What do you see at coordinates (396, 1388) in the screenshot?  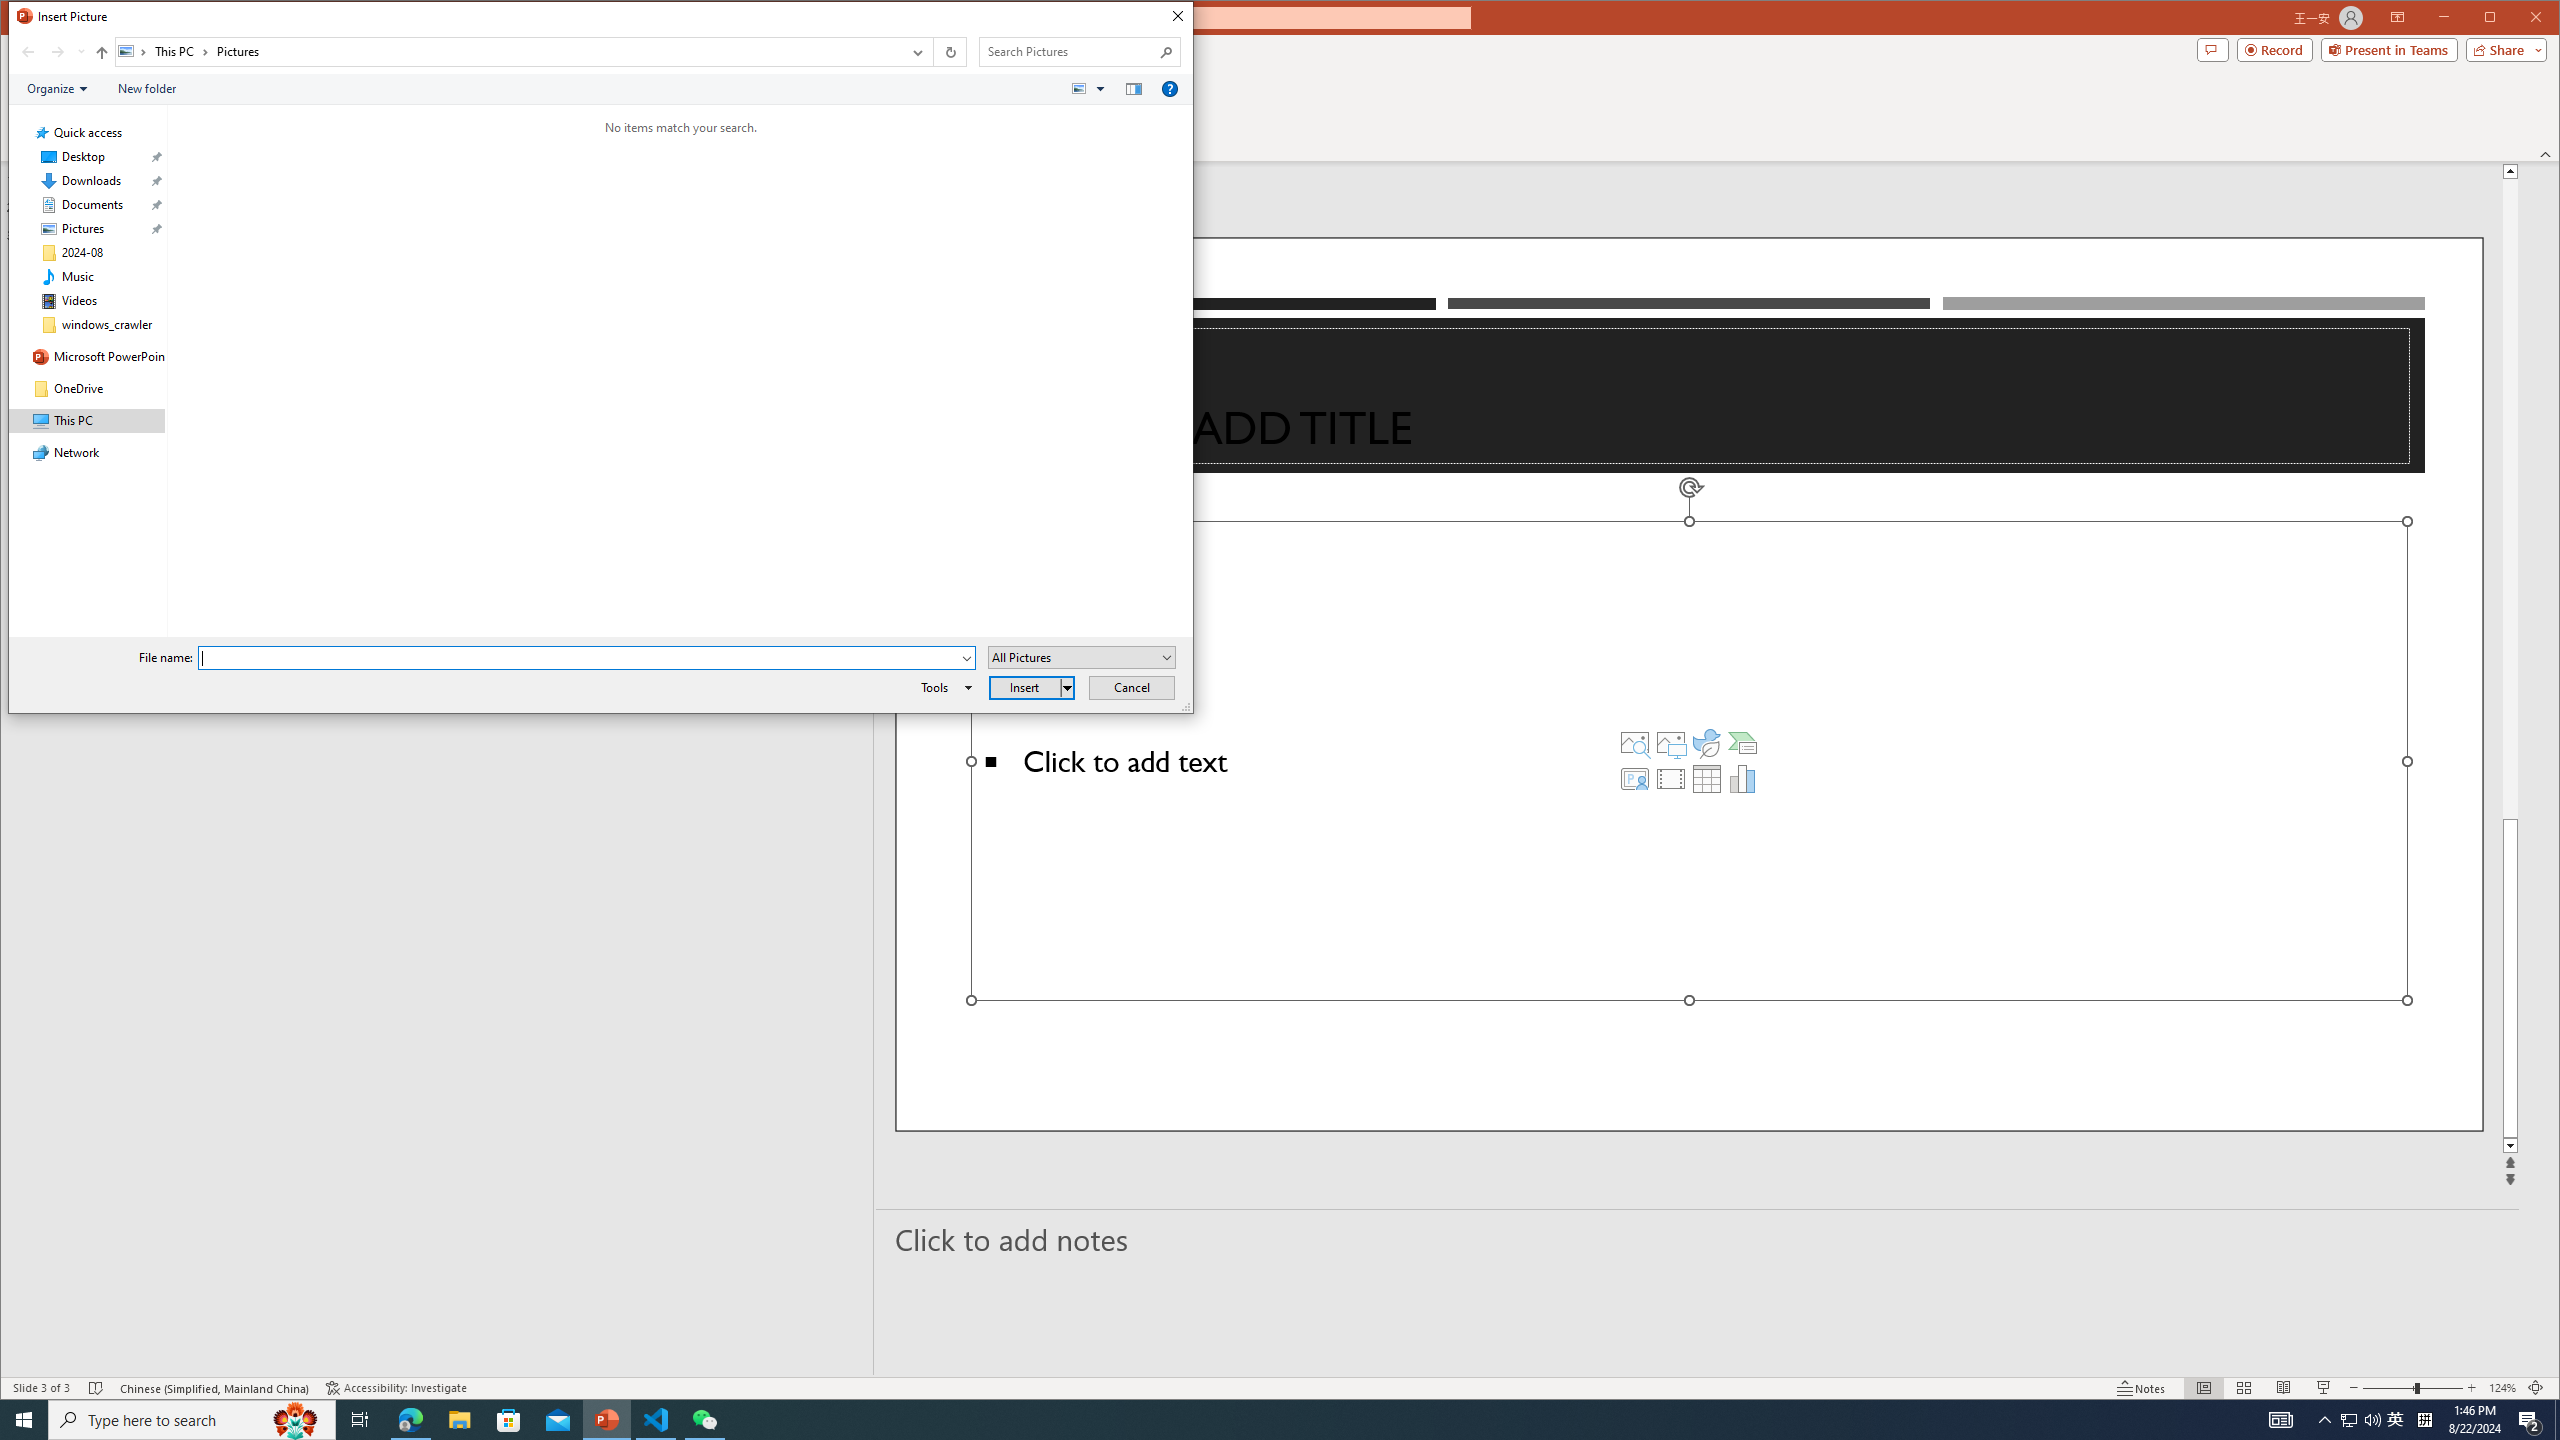 I see `Accessibility Checker Accessibility: Investigate` at bounding box center [396, 1388].